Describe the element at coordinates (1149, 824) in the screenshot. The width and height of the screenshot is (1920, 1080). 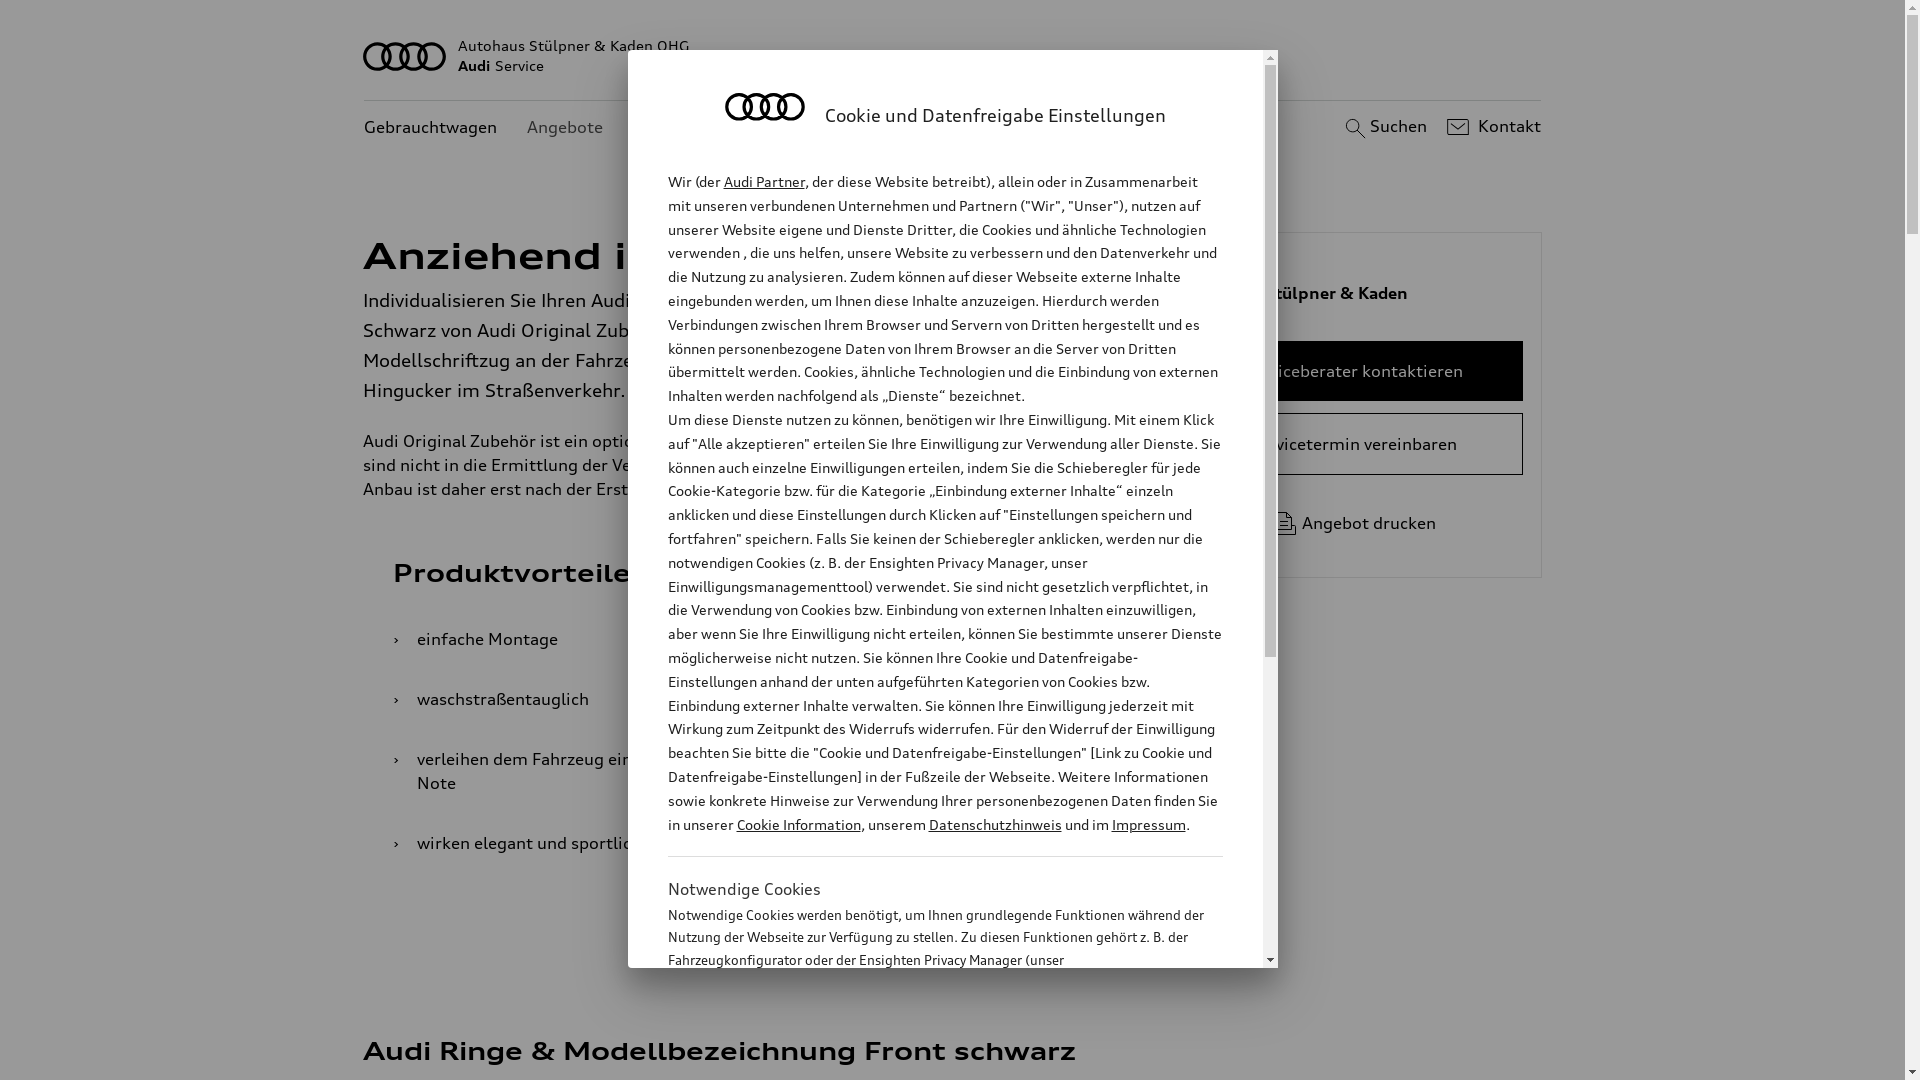
I see `Impressum` at that location.